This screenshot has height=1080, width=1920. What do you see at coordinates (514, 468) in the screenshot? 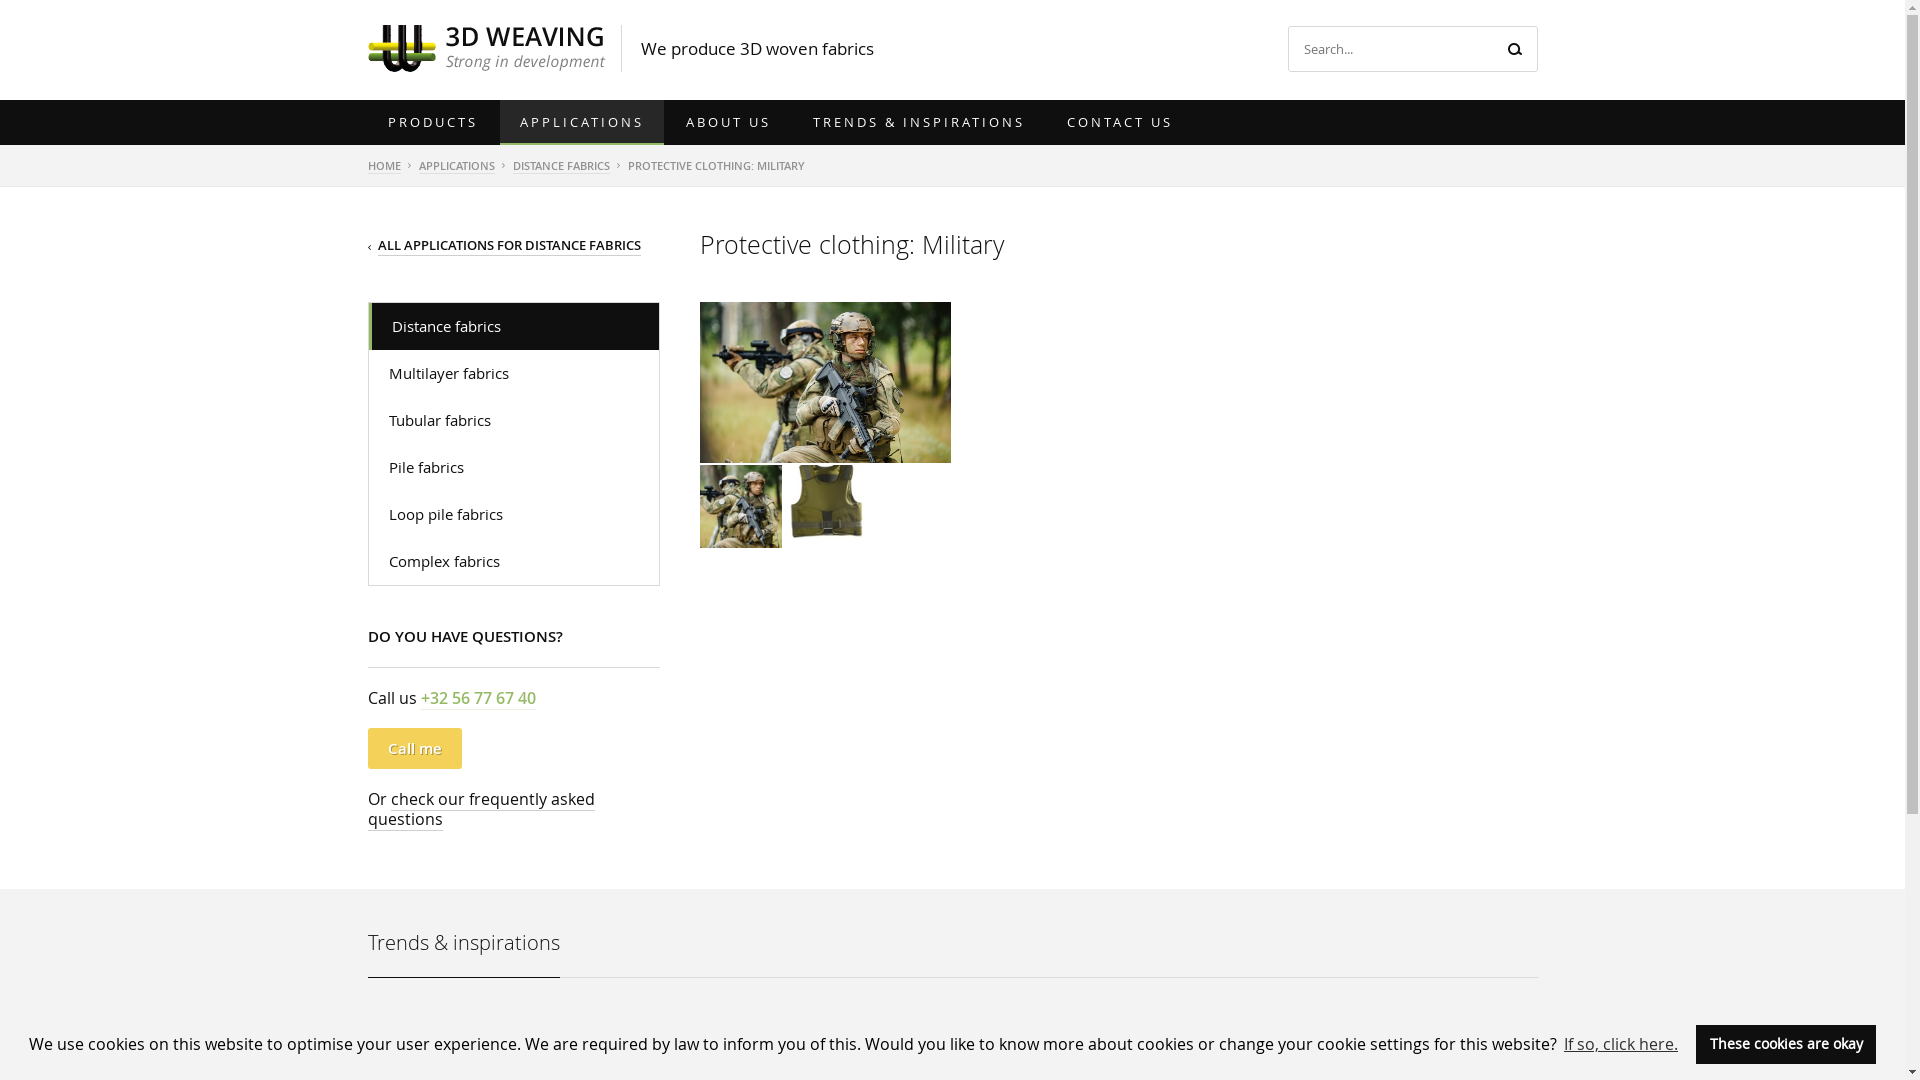
I see `Pile fabrics` at bounding box center [514, 468].